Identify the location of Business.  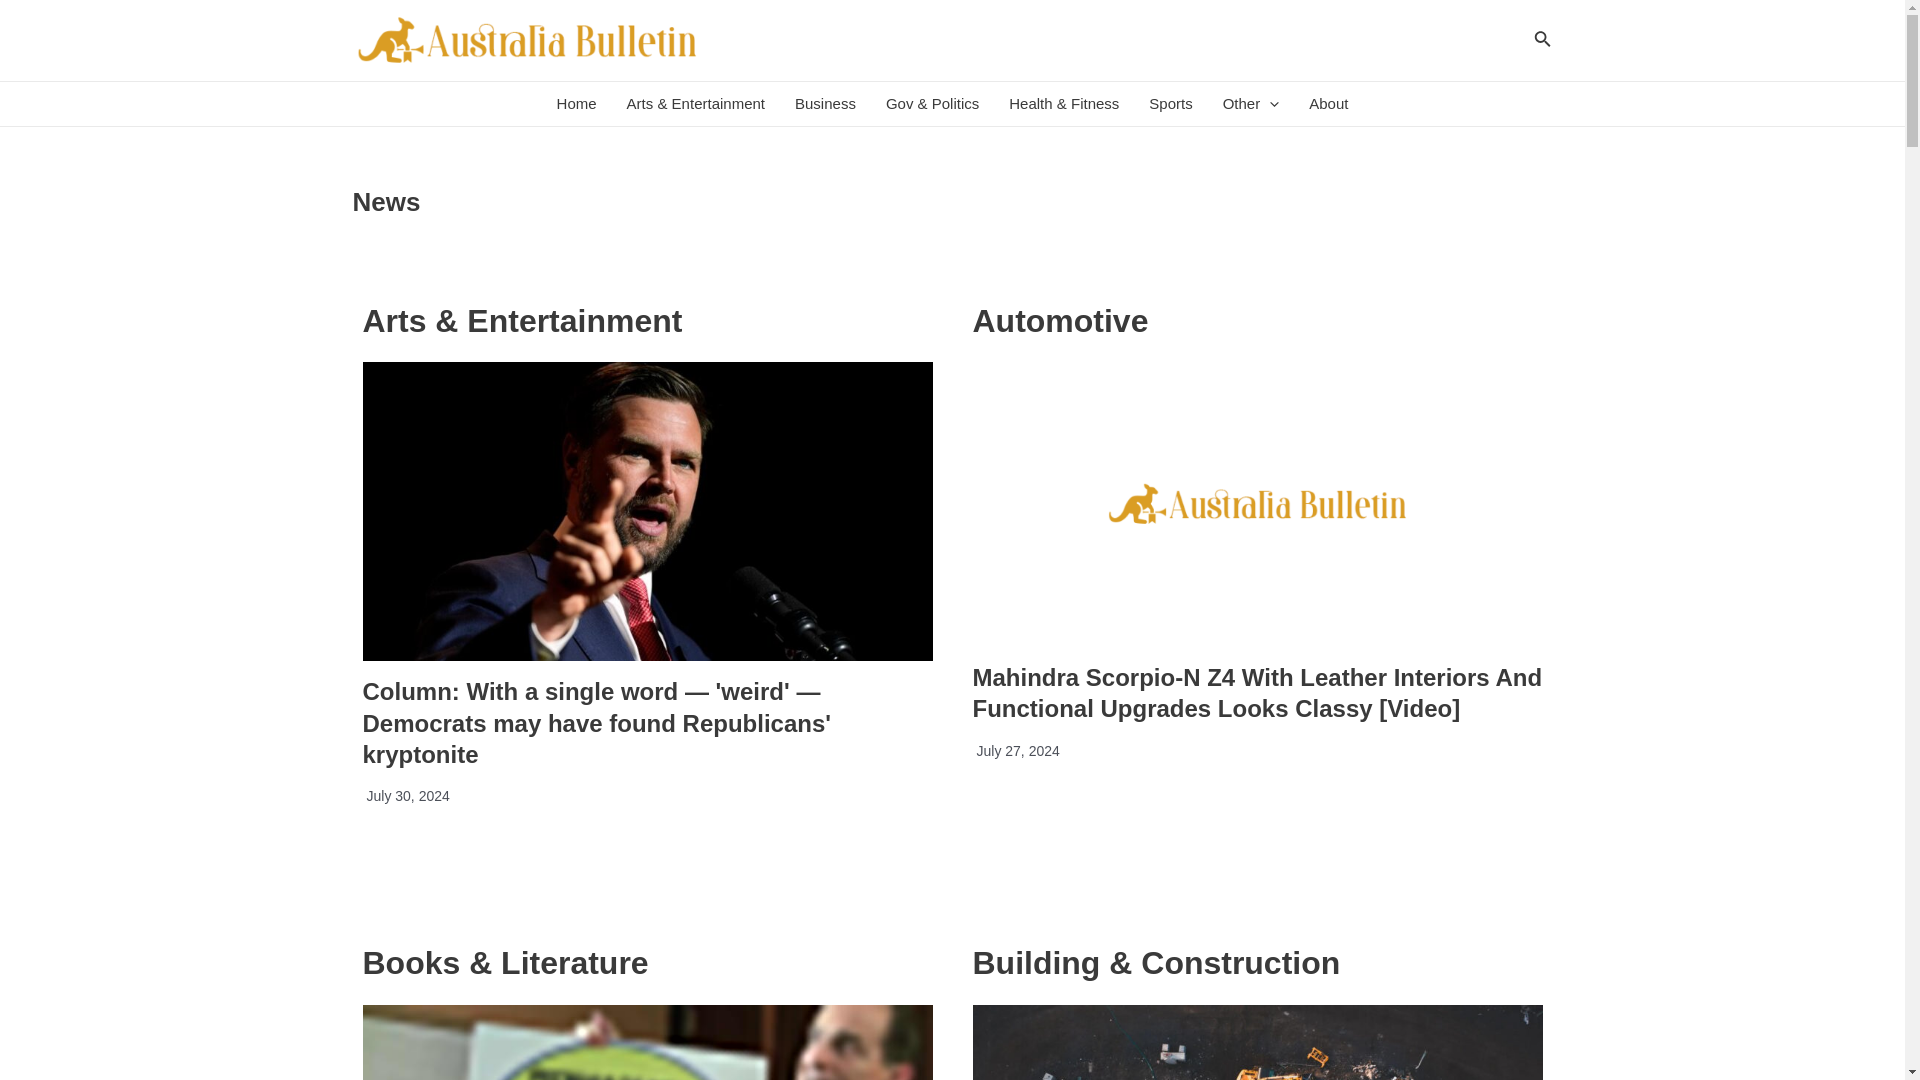
(825, 104).